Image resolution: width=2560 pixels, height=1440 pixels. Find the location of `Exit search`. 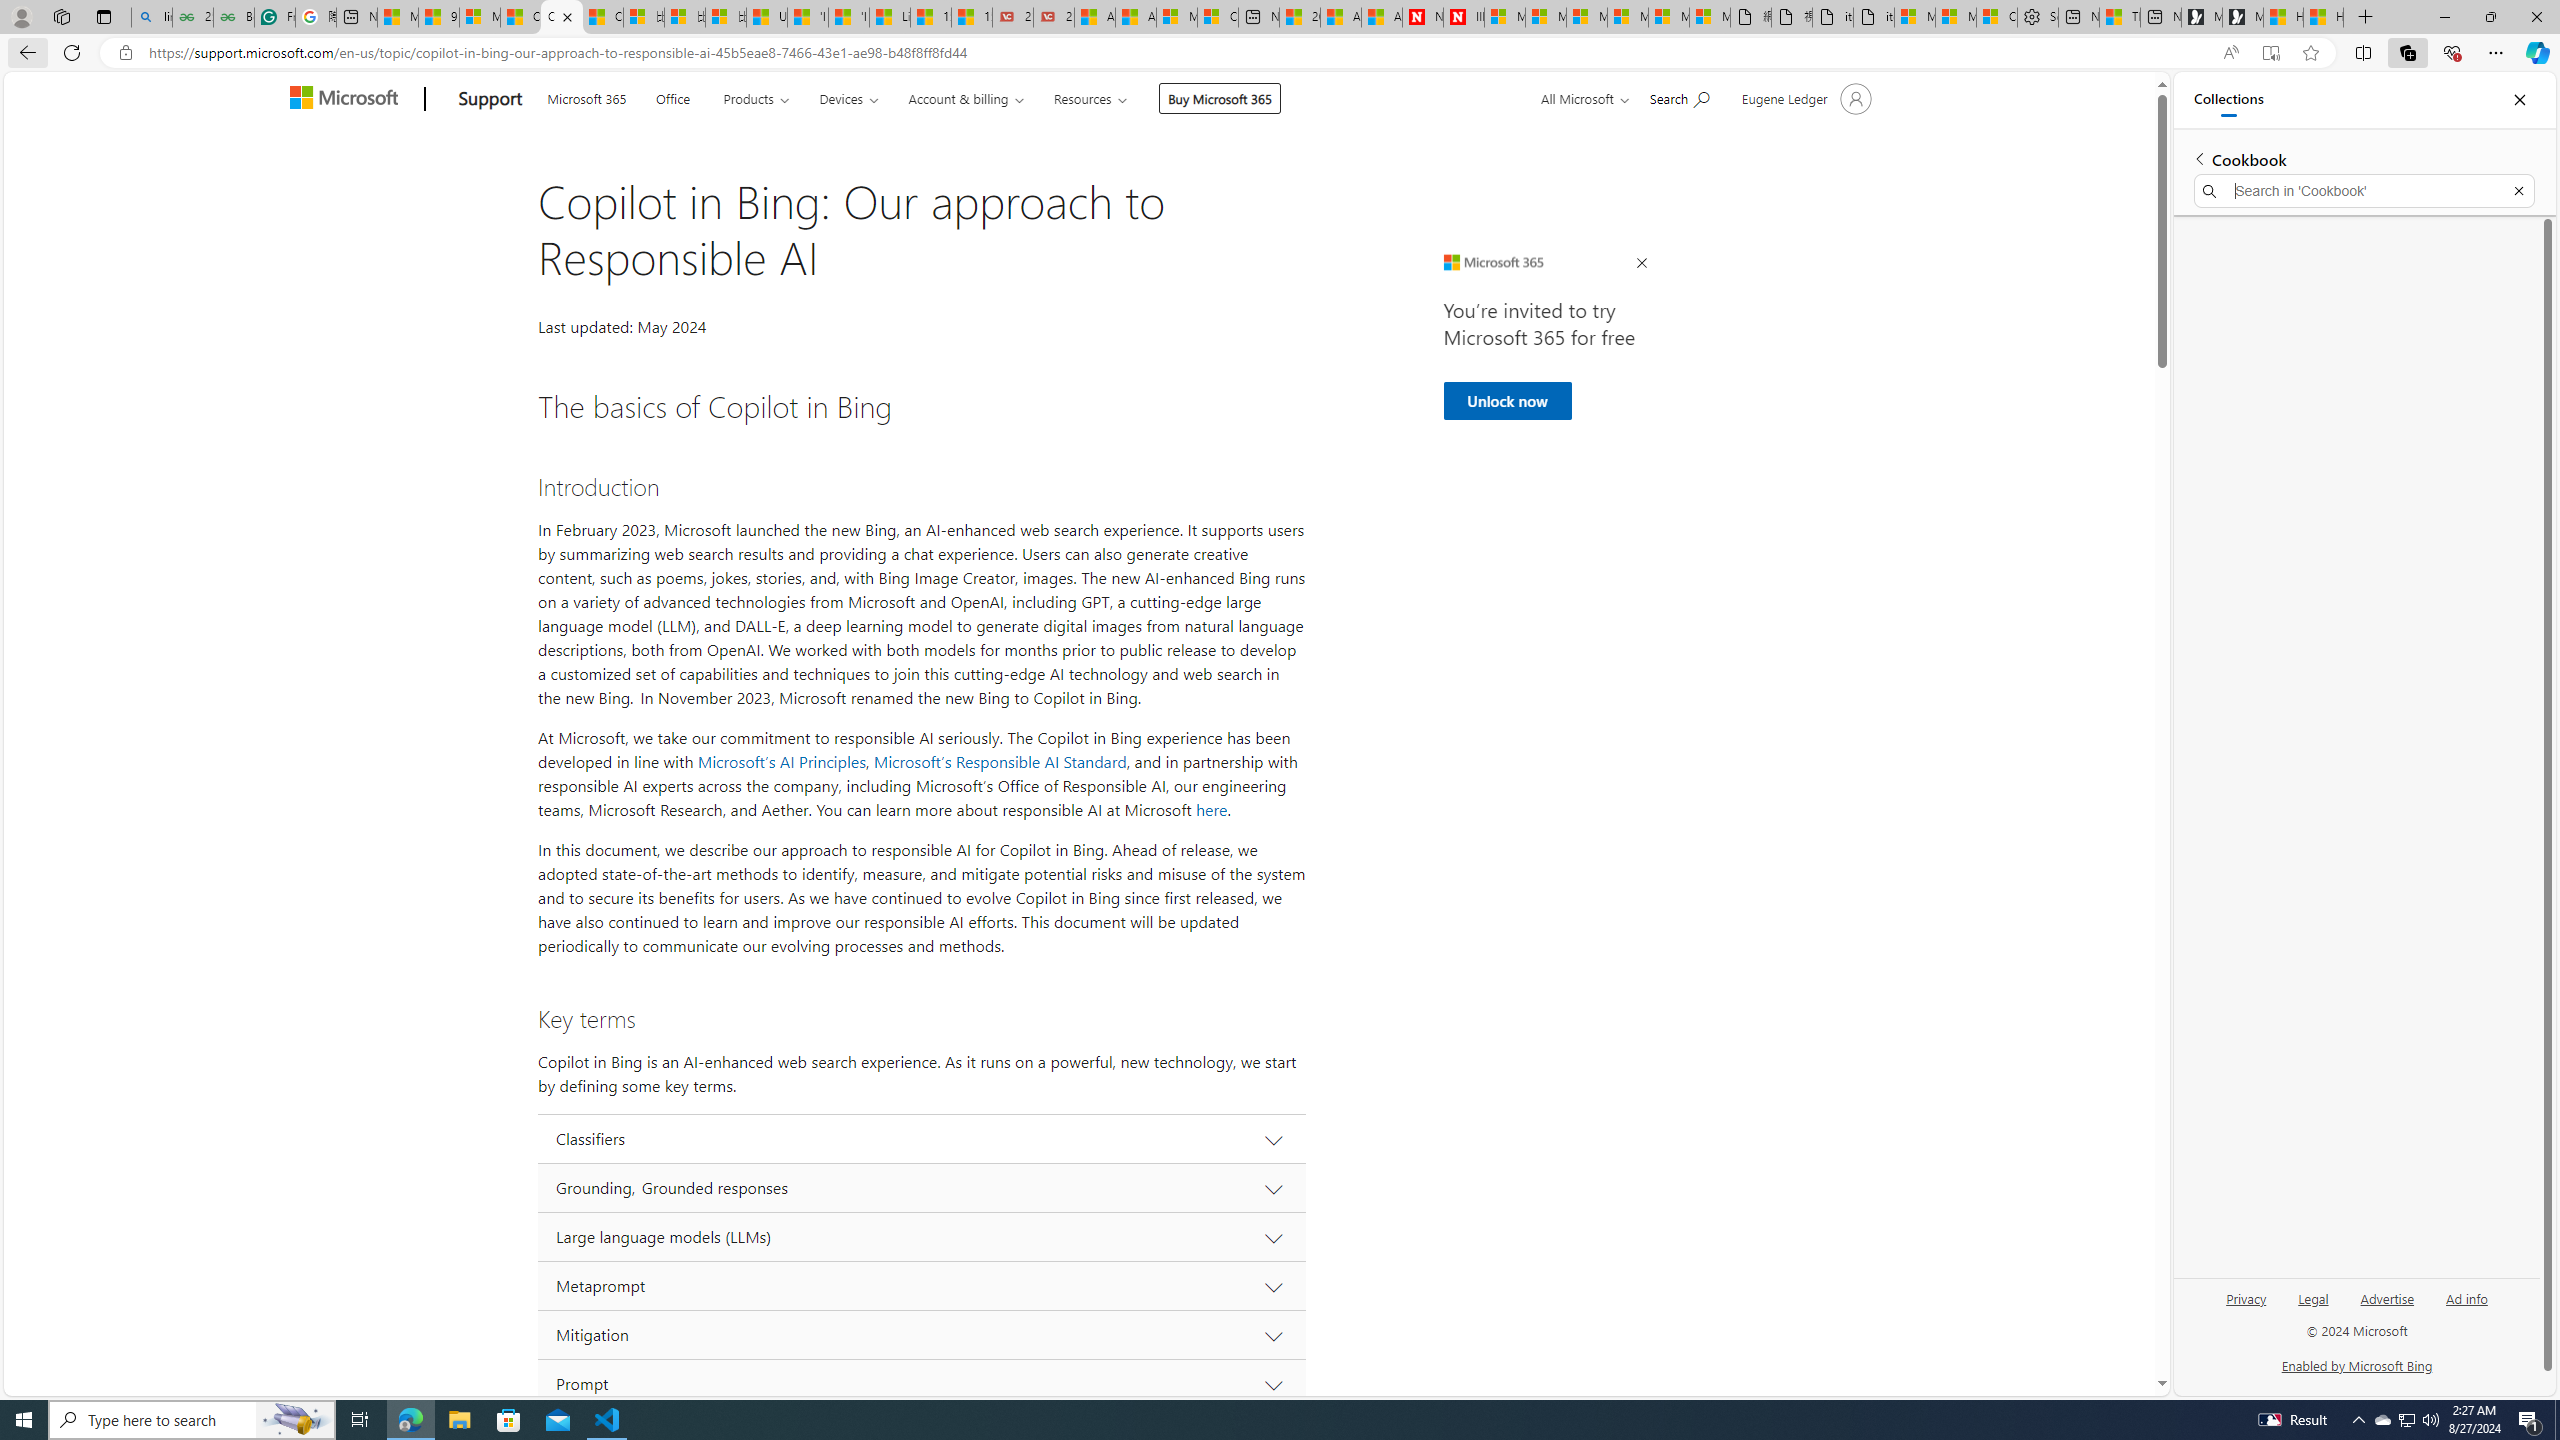

Exit search is located at coordinates (2518, 191).